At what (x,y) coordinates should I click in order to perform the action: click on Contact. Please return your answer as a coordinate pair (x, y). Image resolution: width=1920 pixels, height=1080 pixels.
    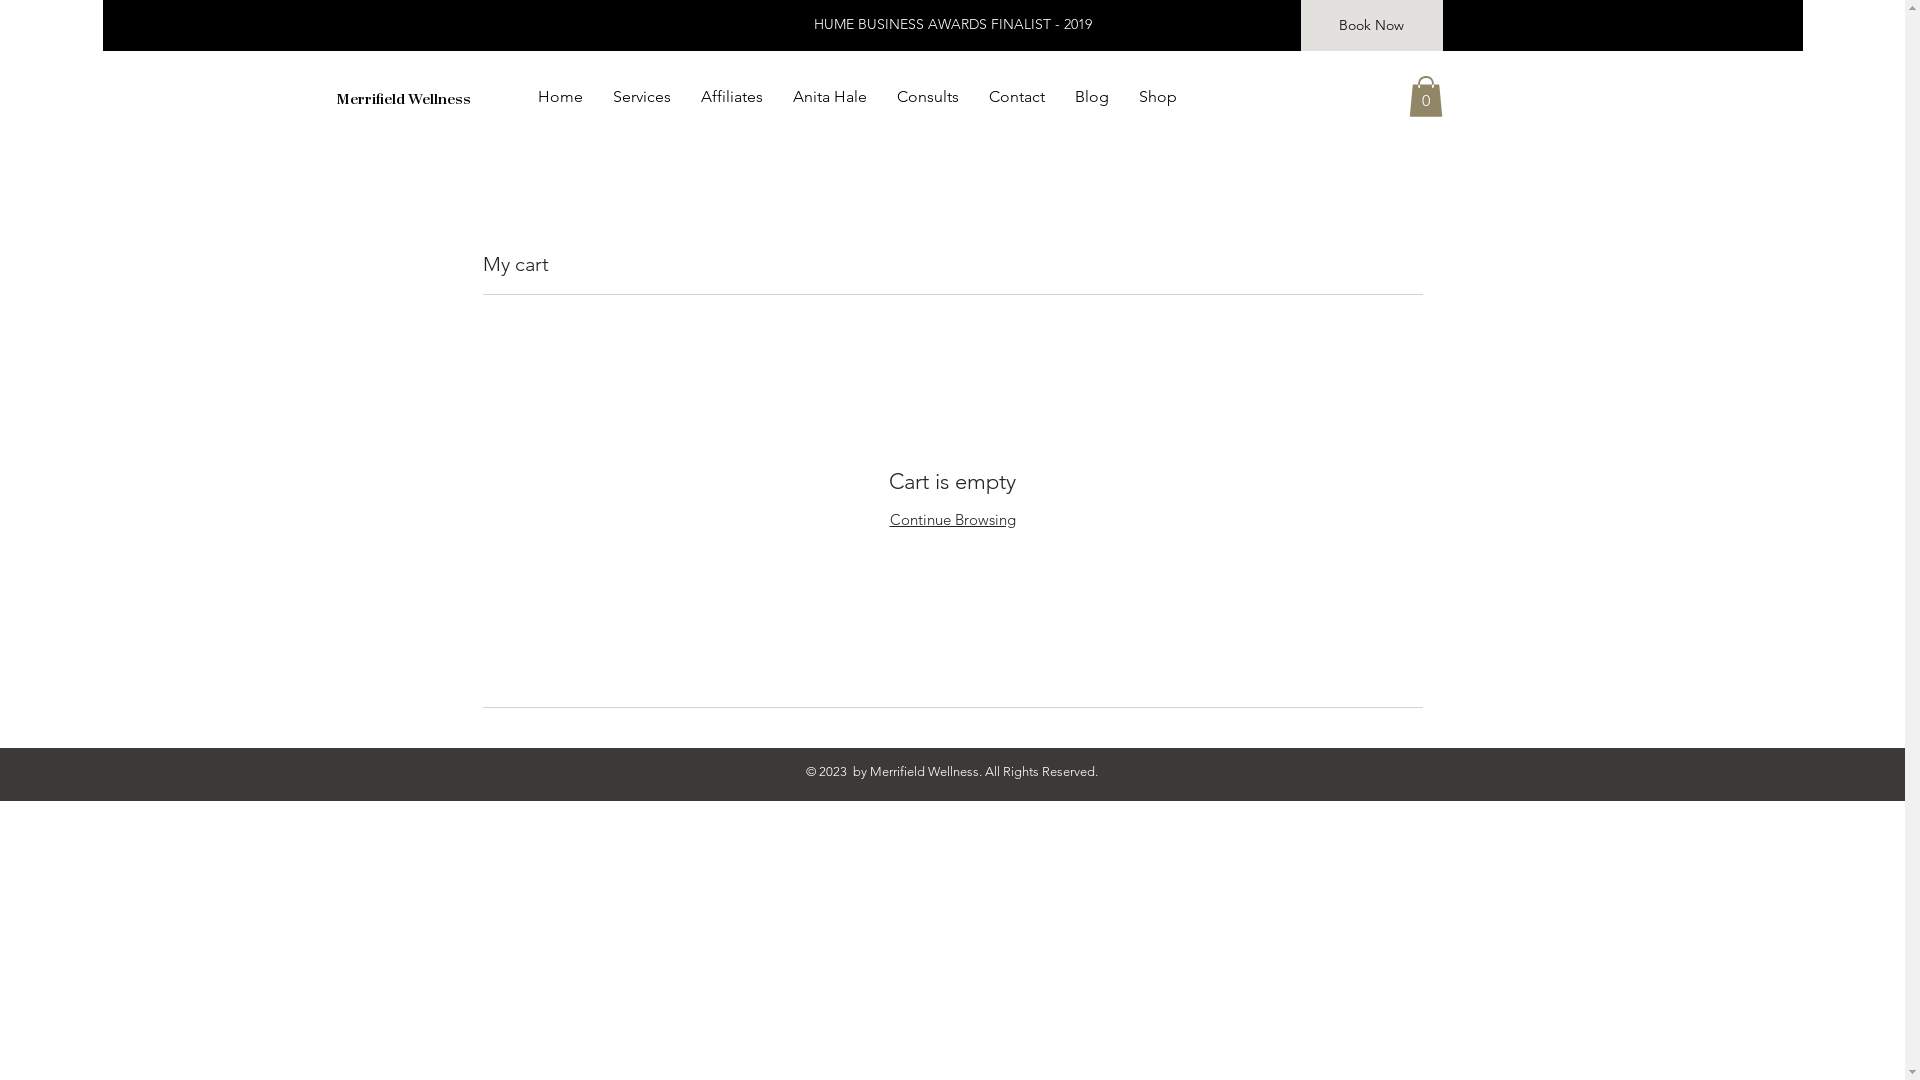
    Looking at the image, I should click on (1017, 97).